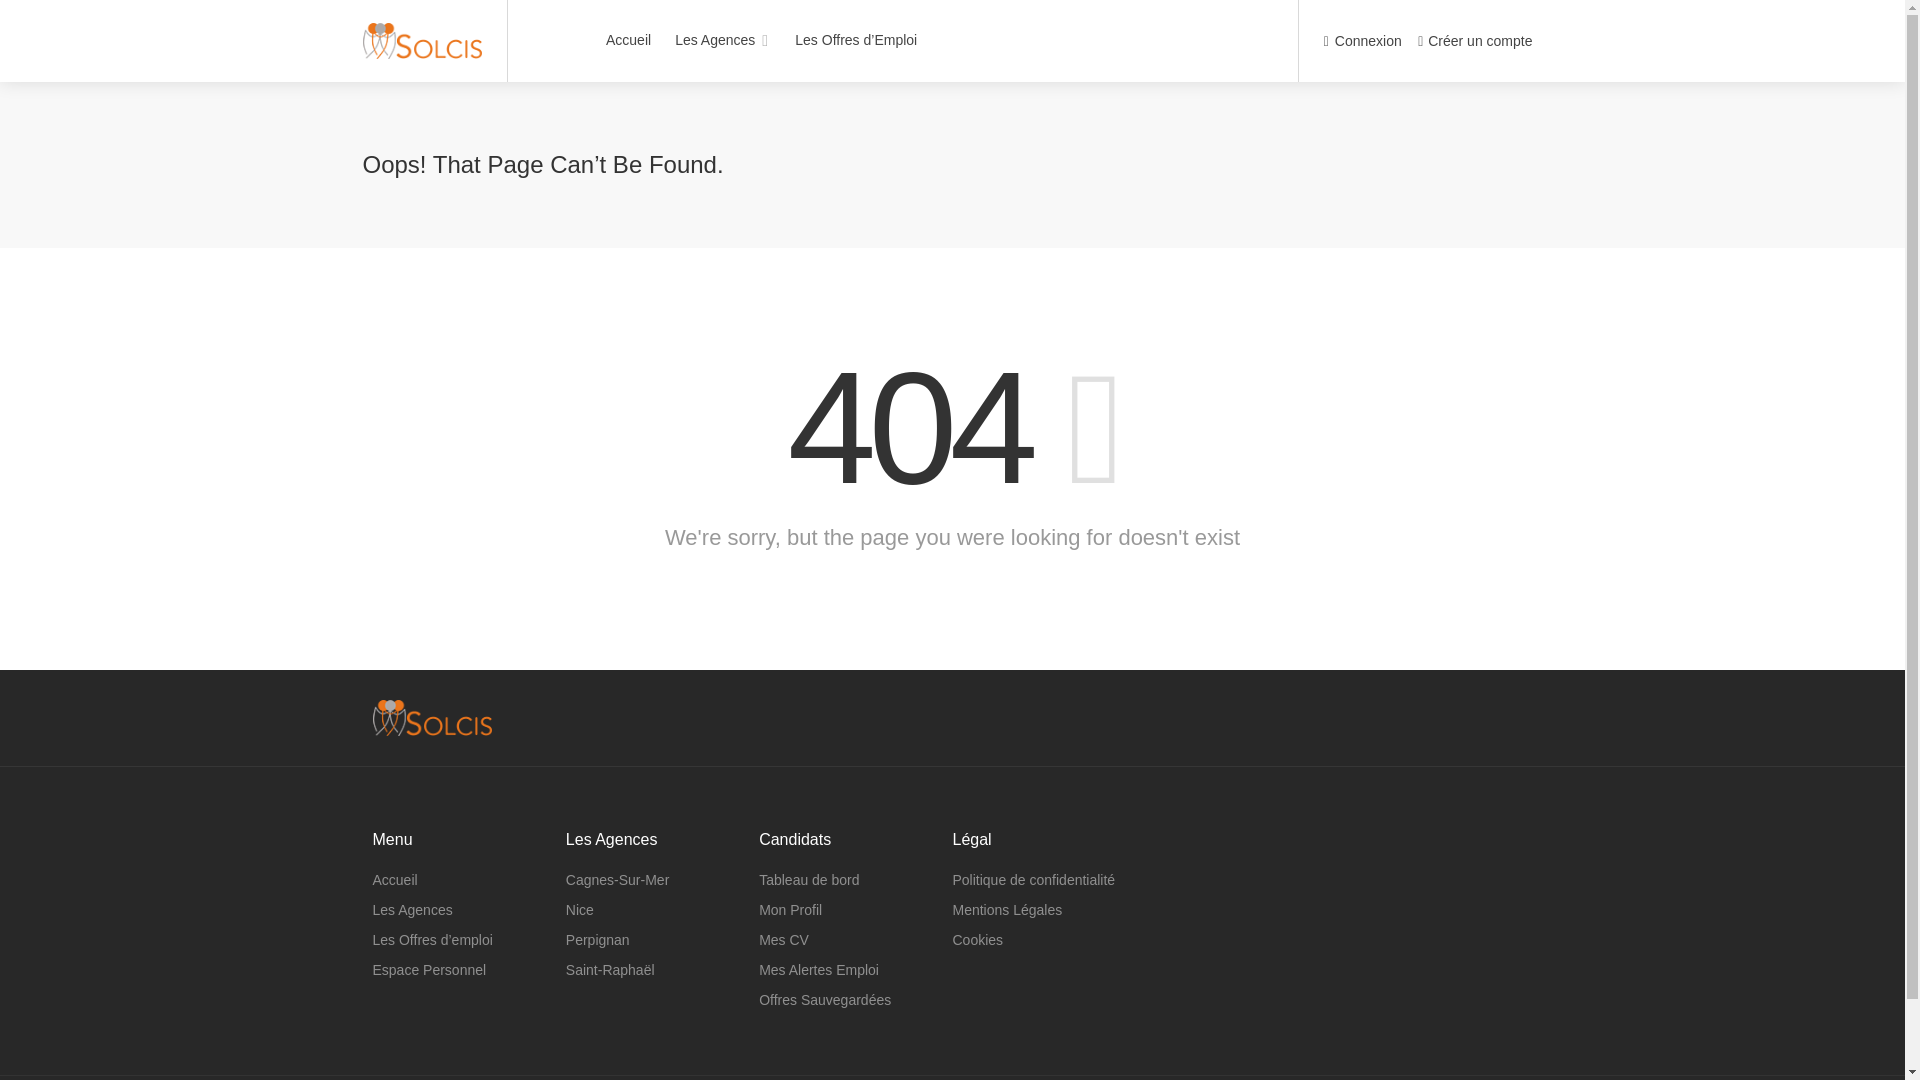 This screenshot has width=1920, height=1080. I want to click on Cagnes-Sur-Mer, so click(617, 880).